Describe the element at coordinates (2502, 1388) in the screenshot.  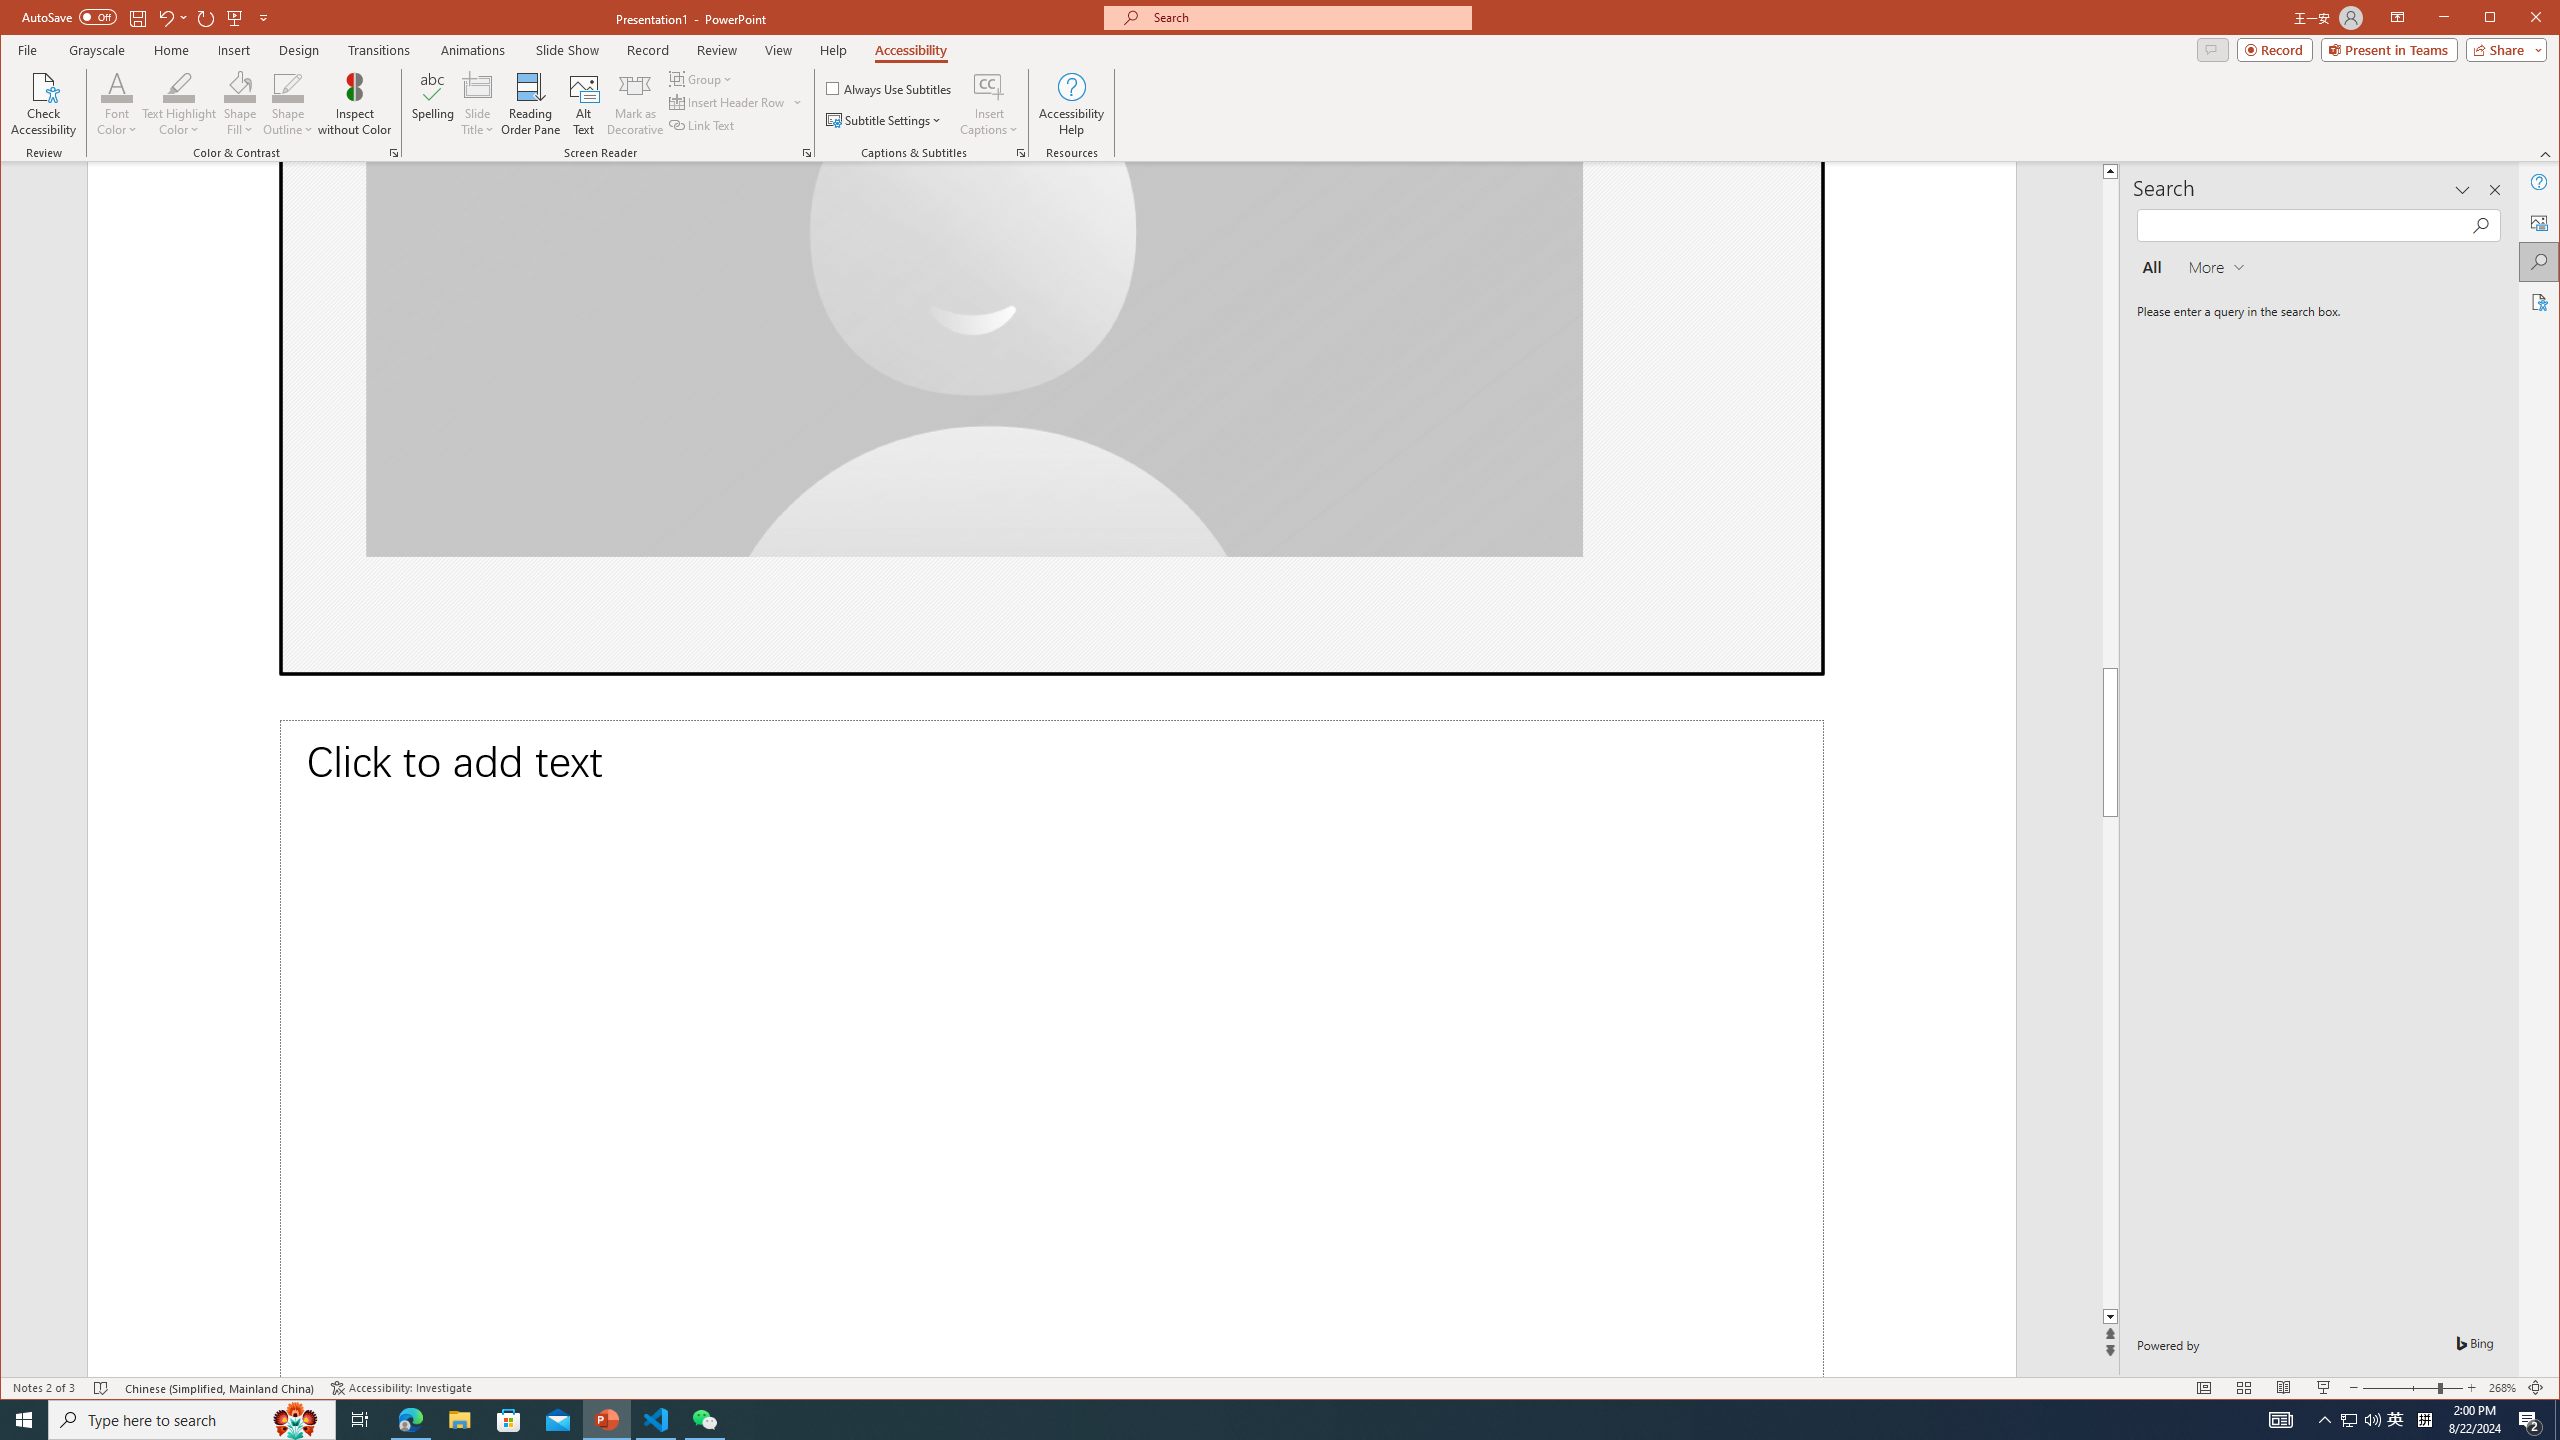
I see `Zoom 268%` at that location.